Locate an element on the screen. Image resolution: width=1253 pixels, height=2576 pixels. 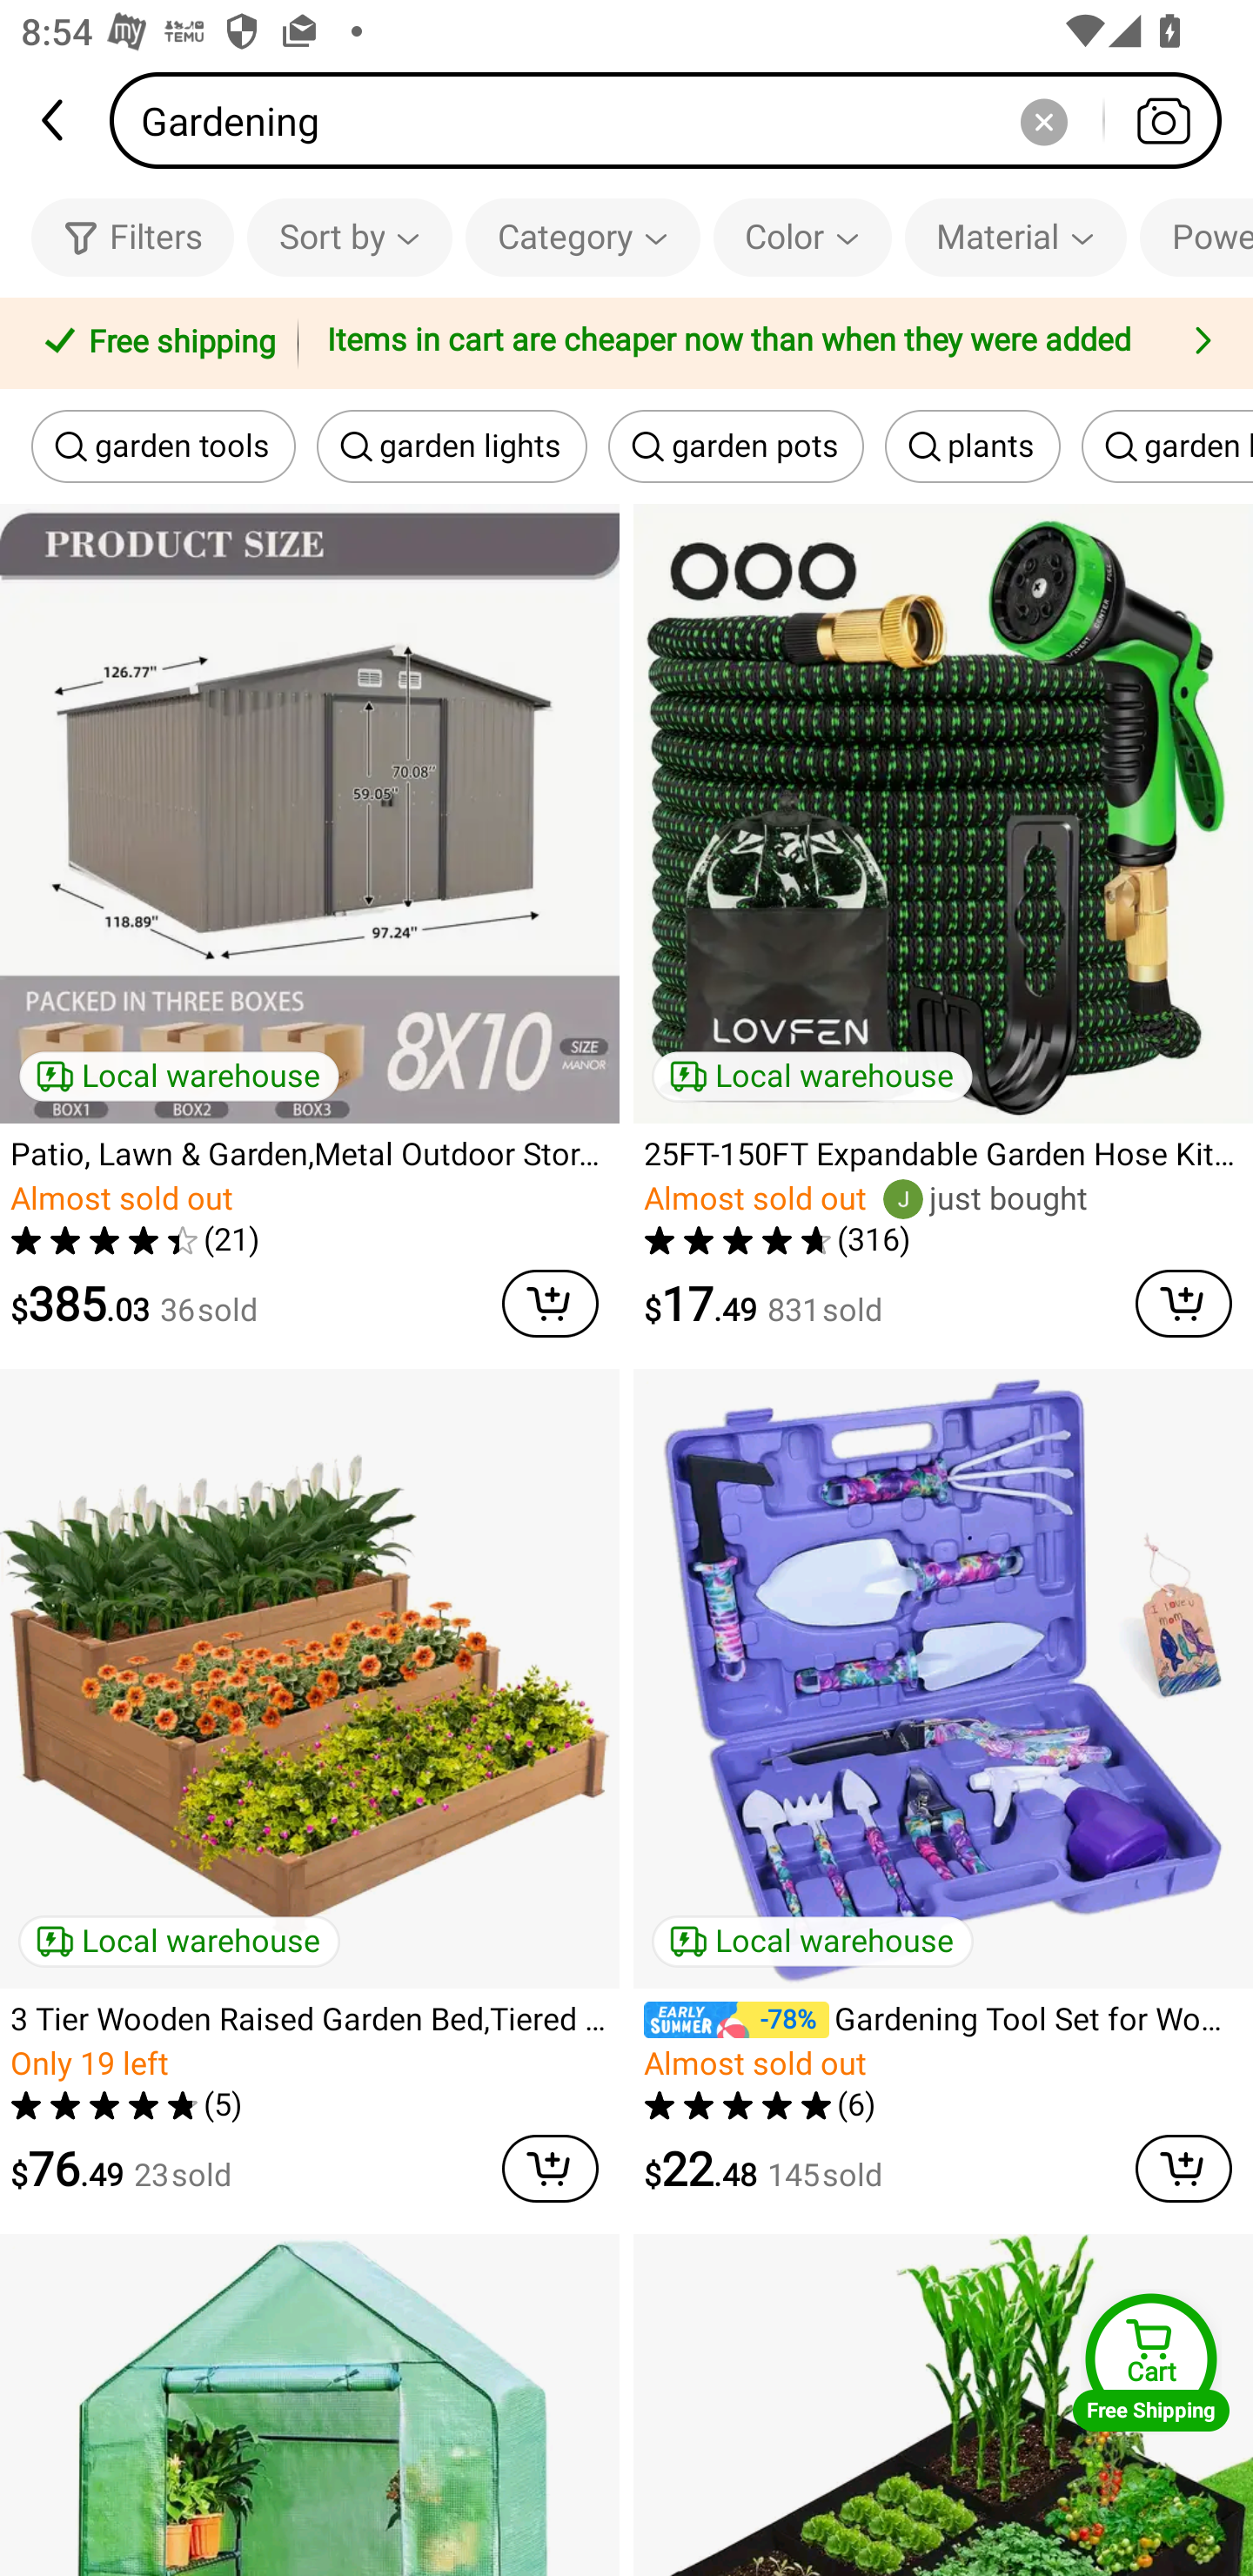
Delete search history is located at coordinates (1043, 120).